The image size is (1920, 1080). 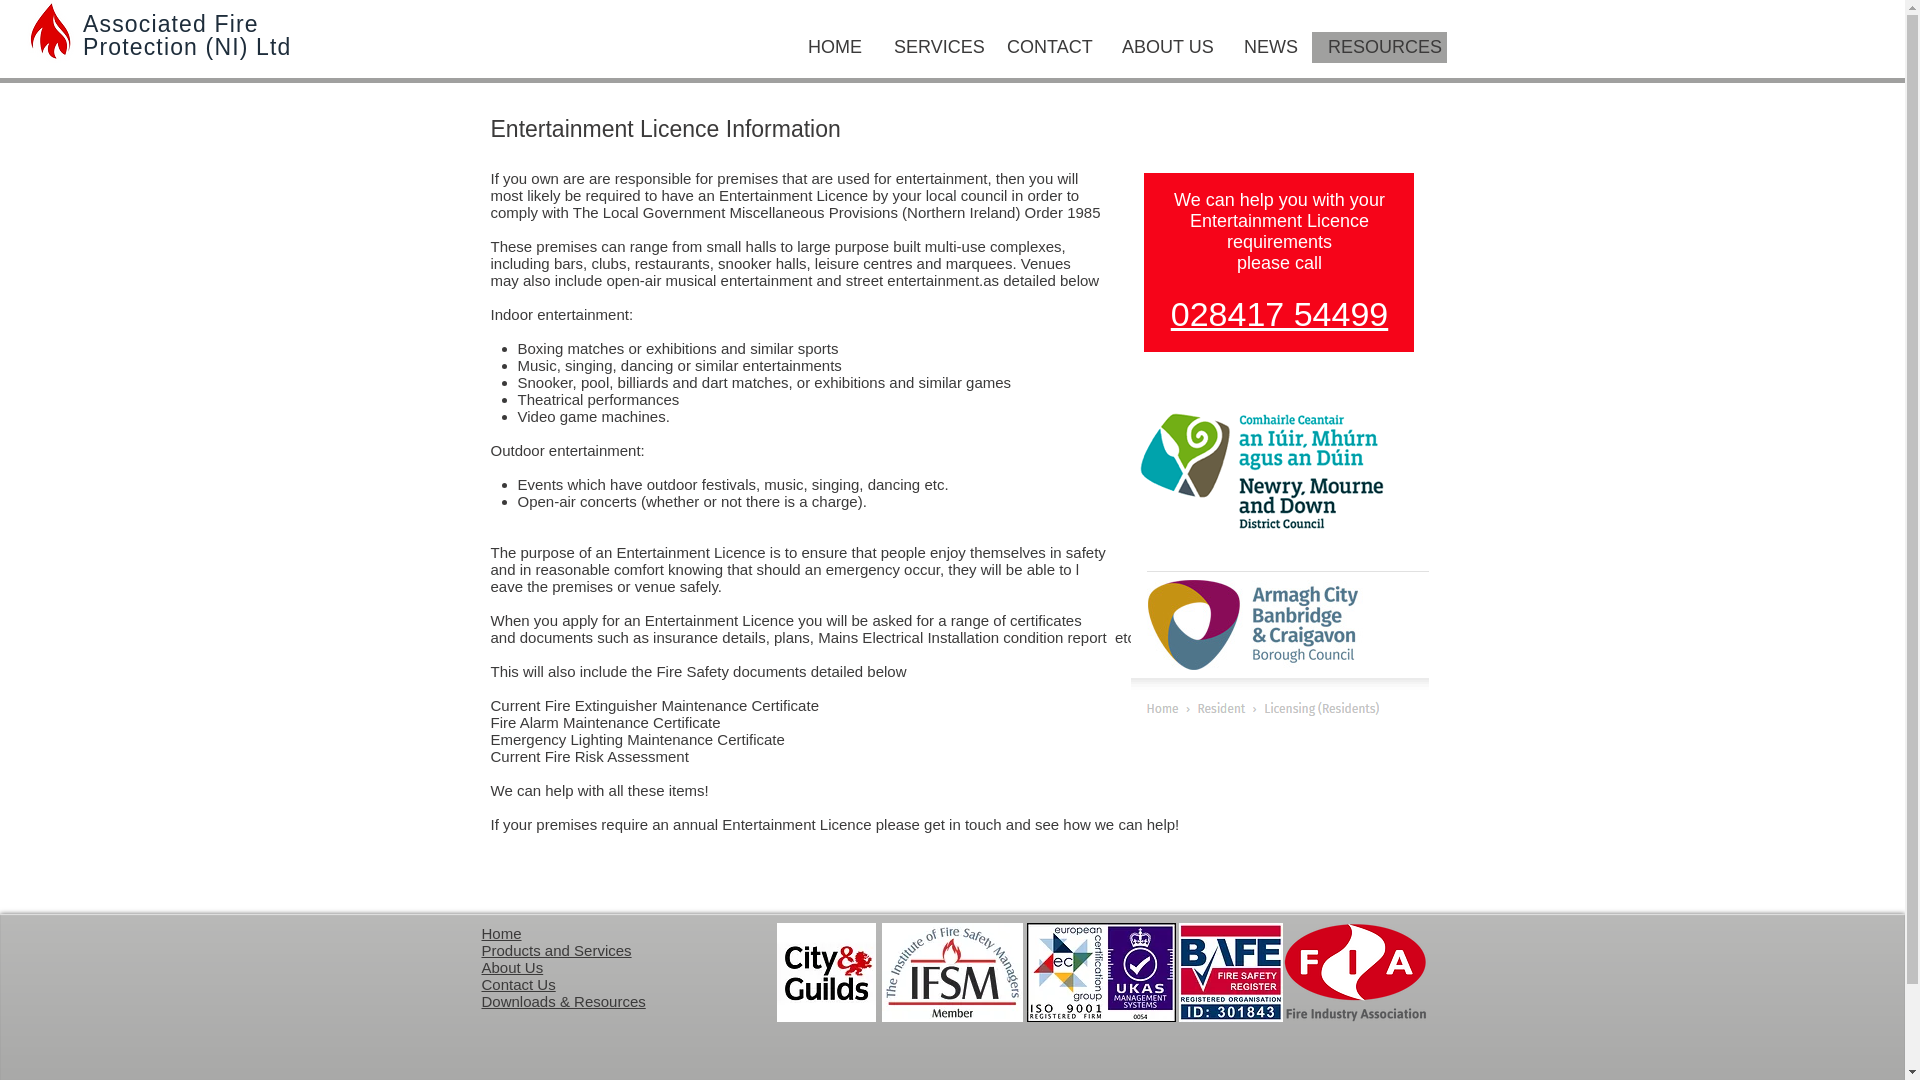 I want to click on Products and Services, so click(x=556, y=950).